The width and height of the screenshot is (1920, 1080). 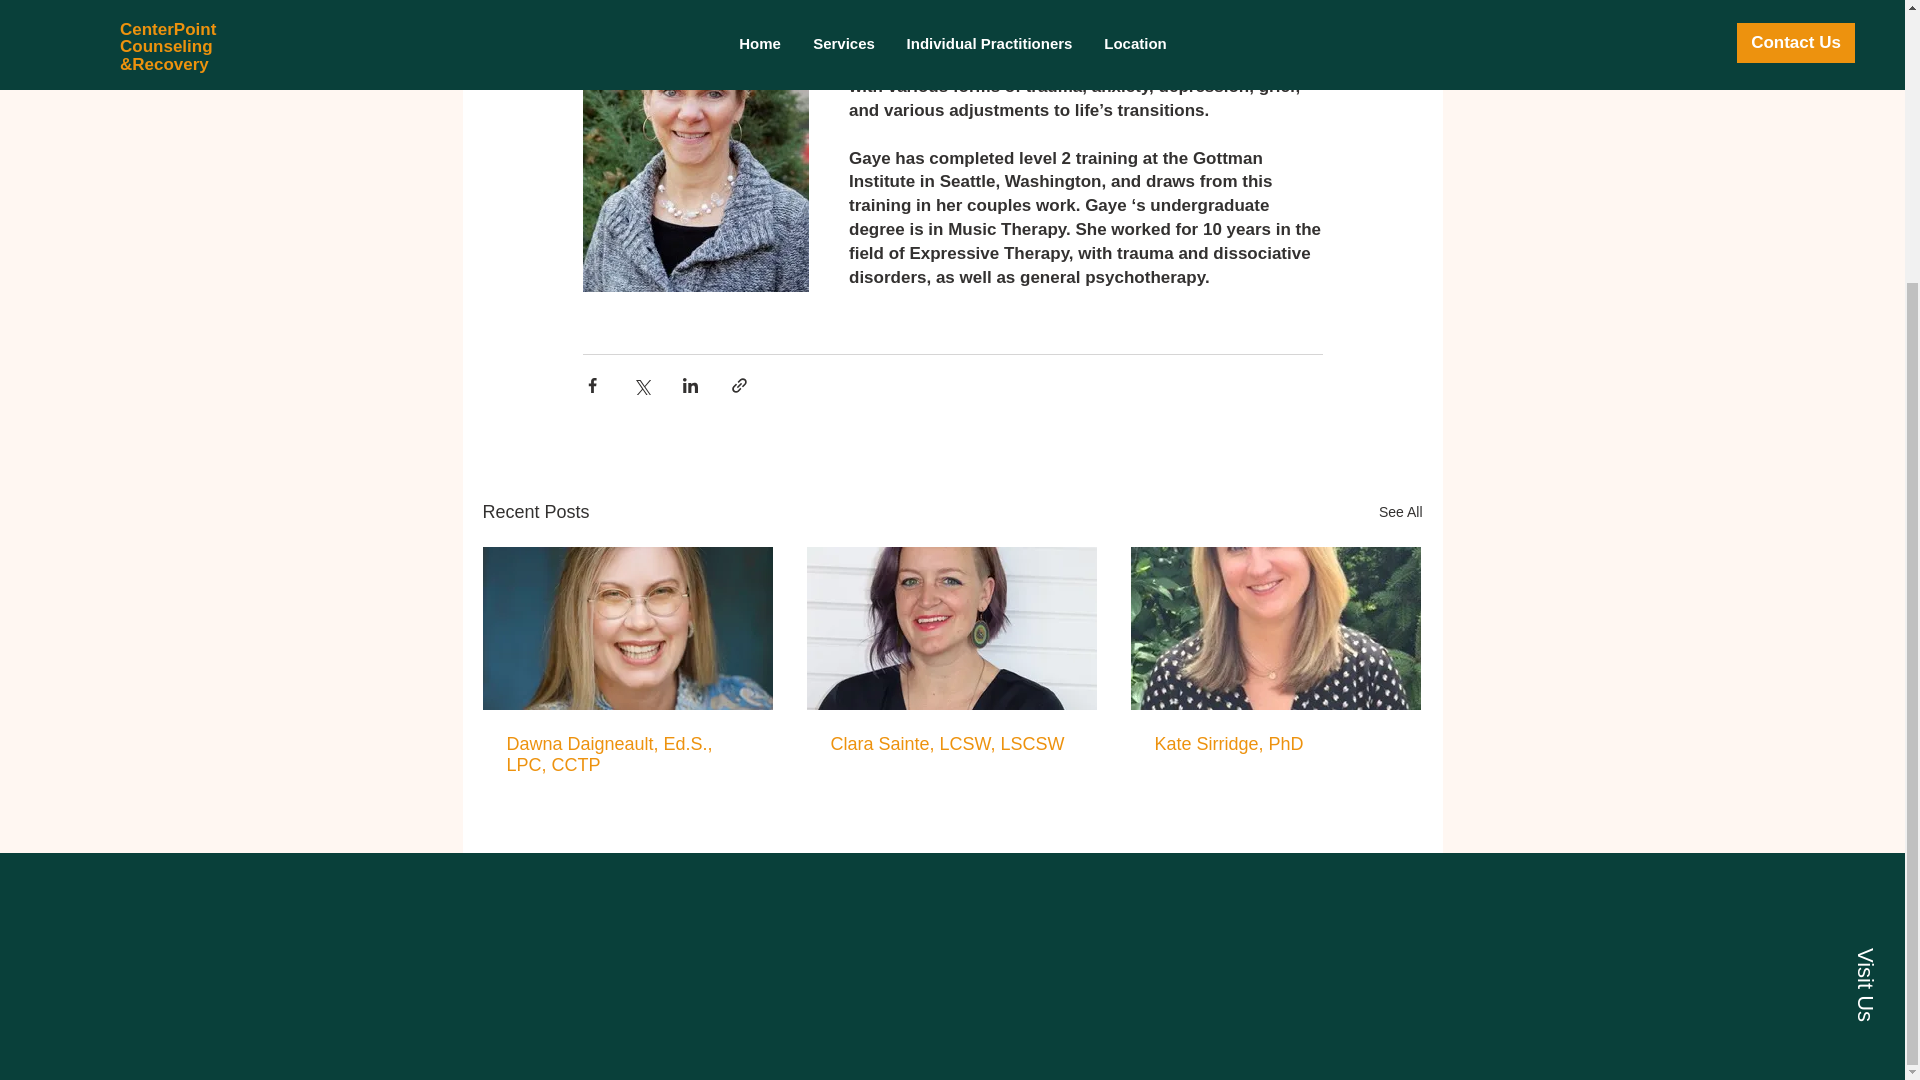 What do you see at coordinates (1274, 744) in the screenshot?
I see `Kate Sirridge, PhD` at bounding box center [1274, 744].